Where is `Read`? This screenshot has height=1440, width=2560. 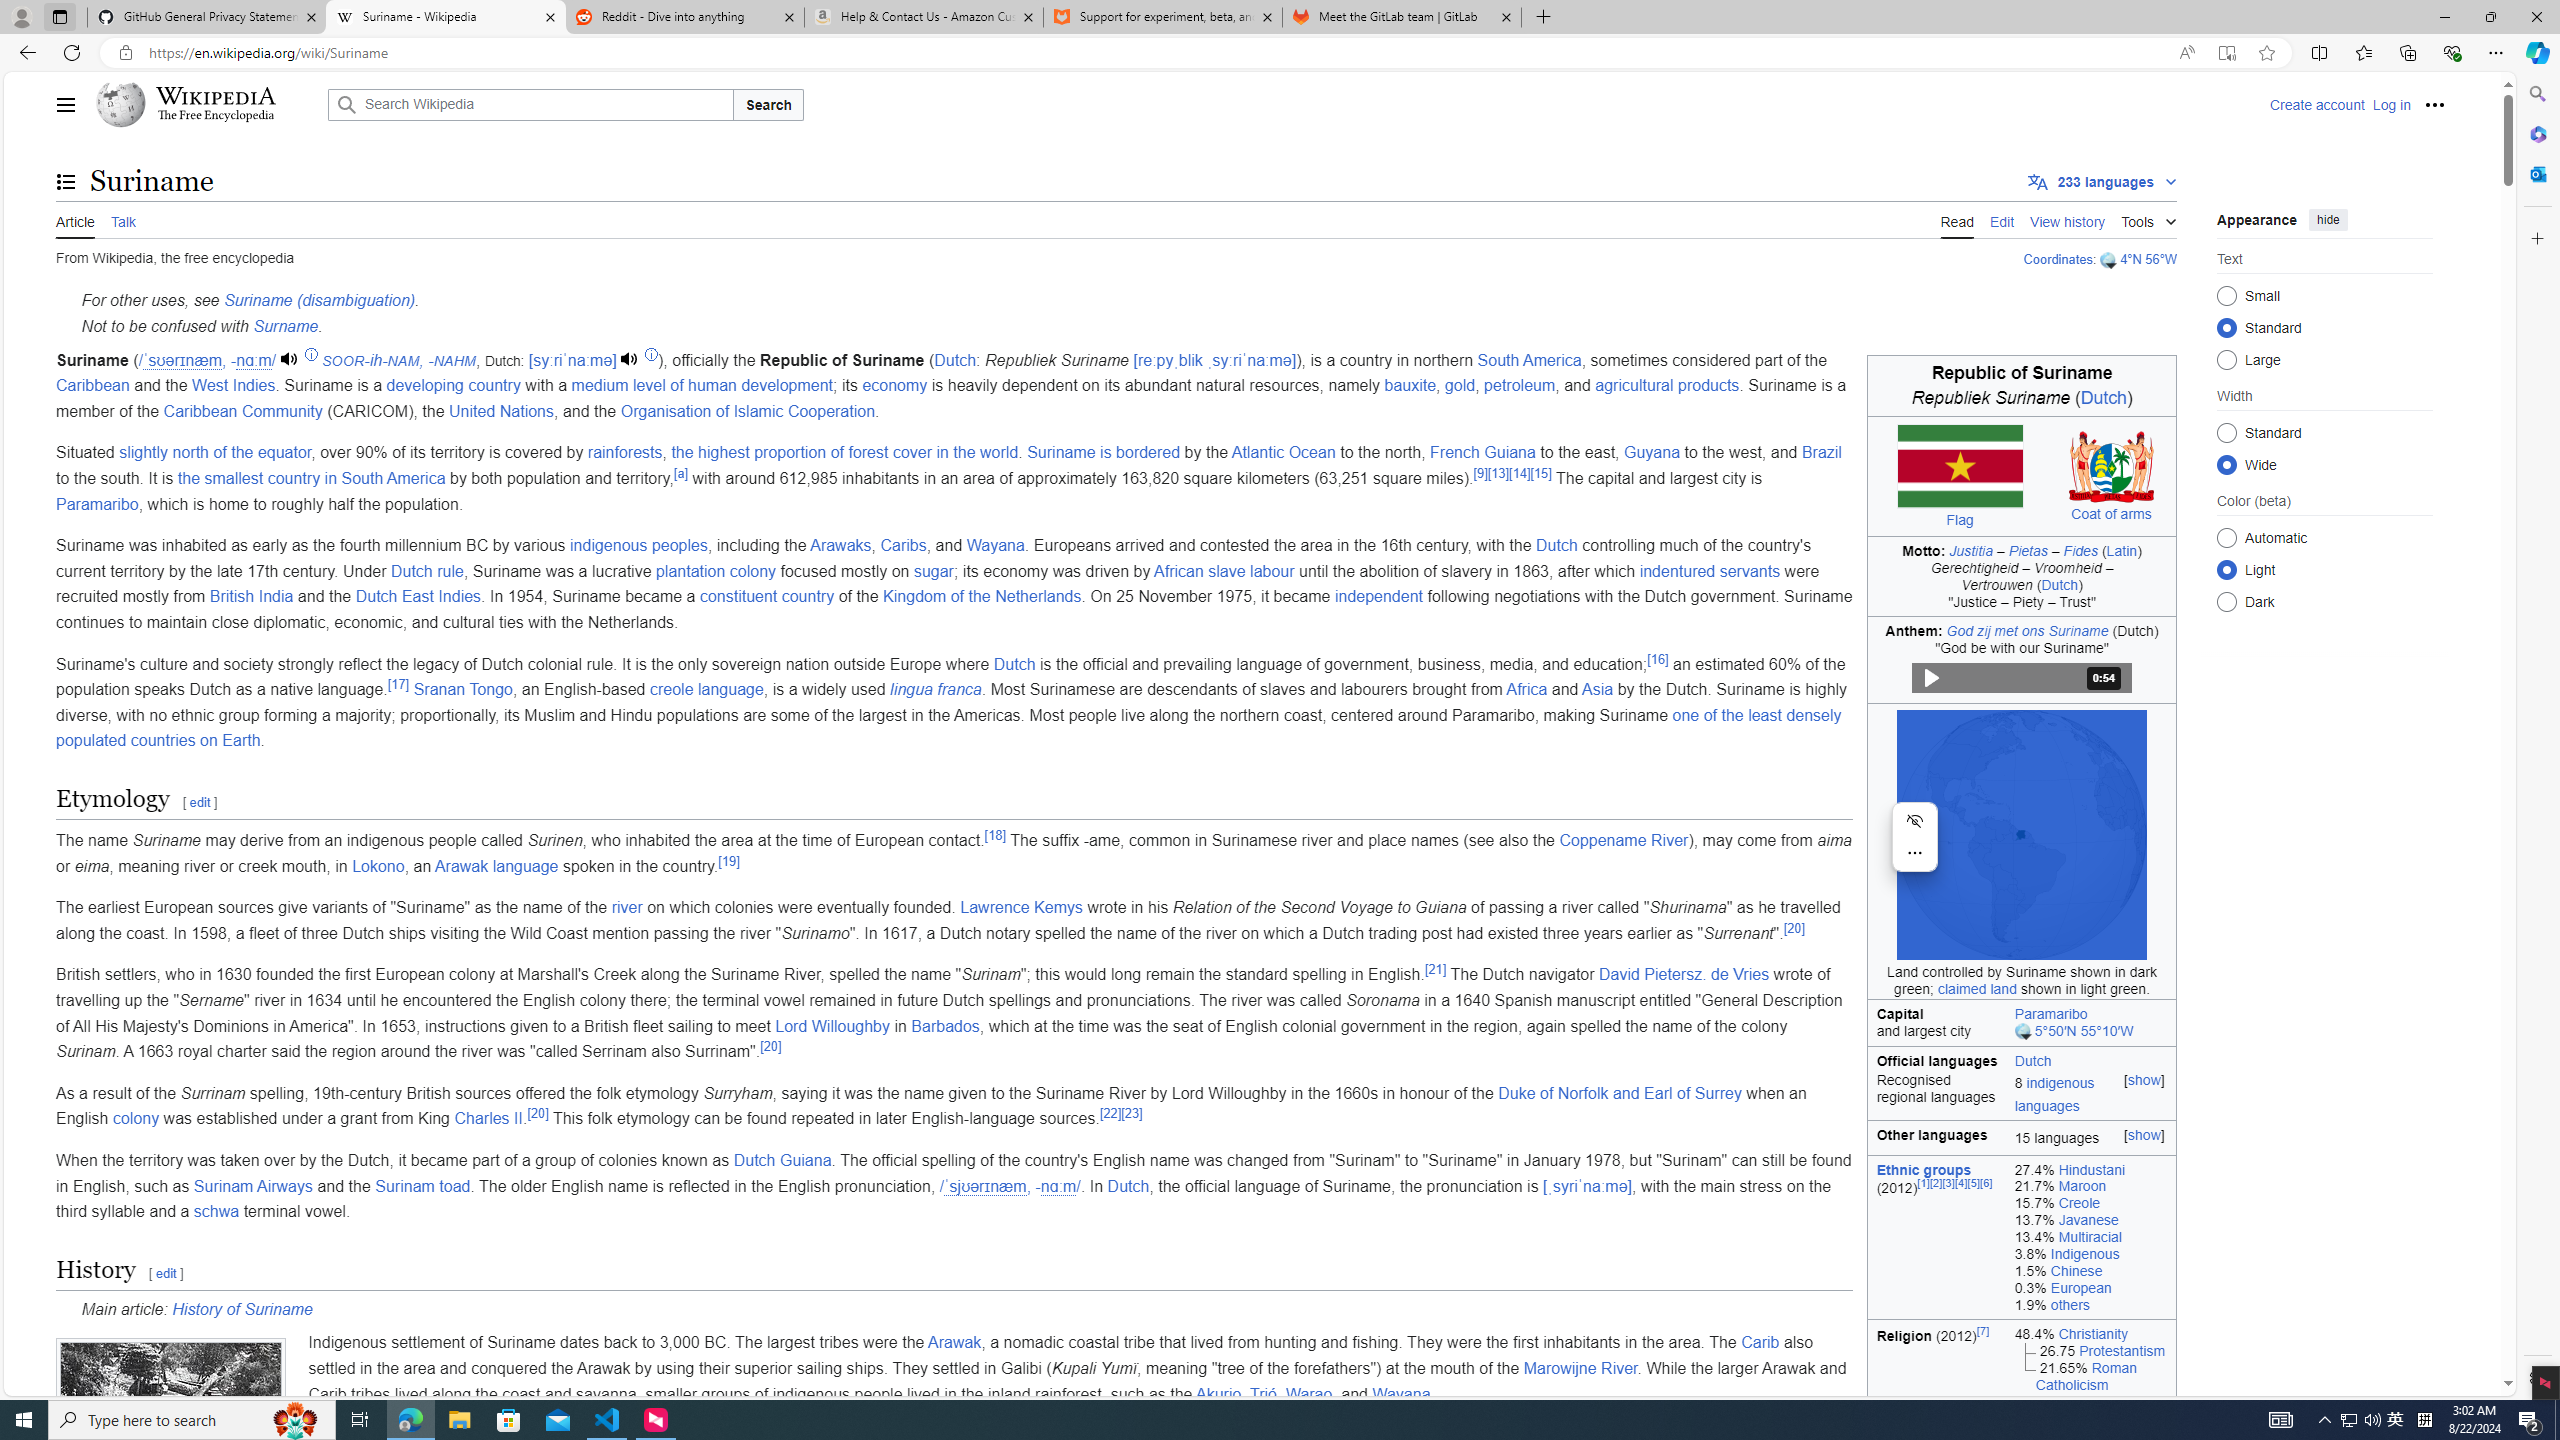 Read is located at coordinates (1956, 219).